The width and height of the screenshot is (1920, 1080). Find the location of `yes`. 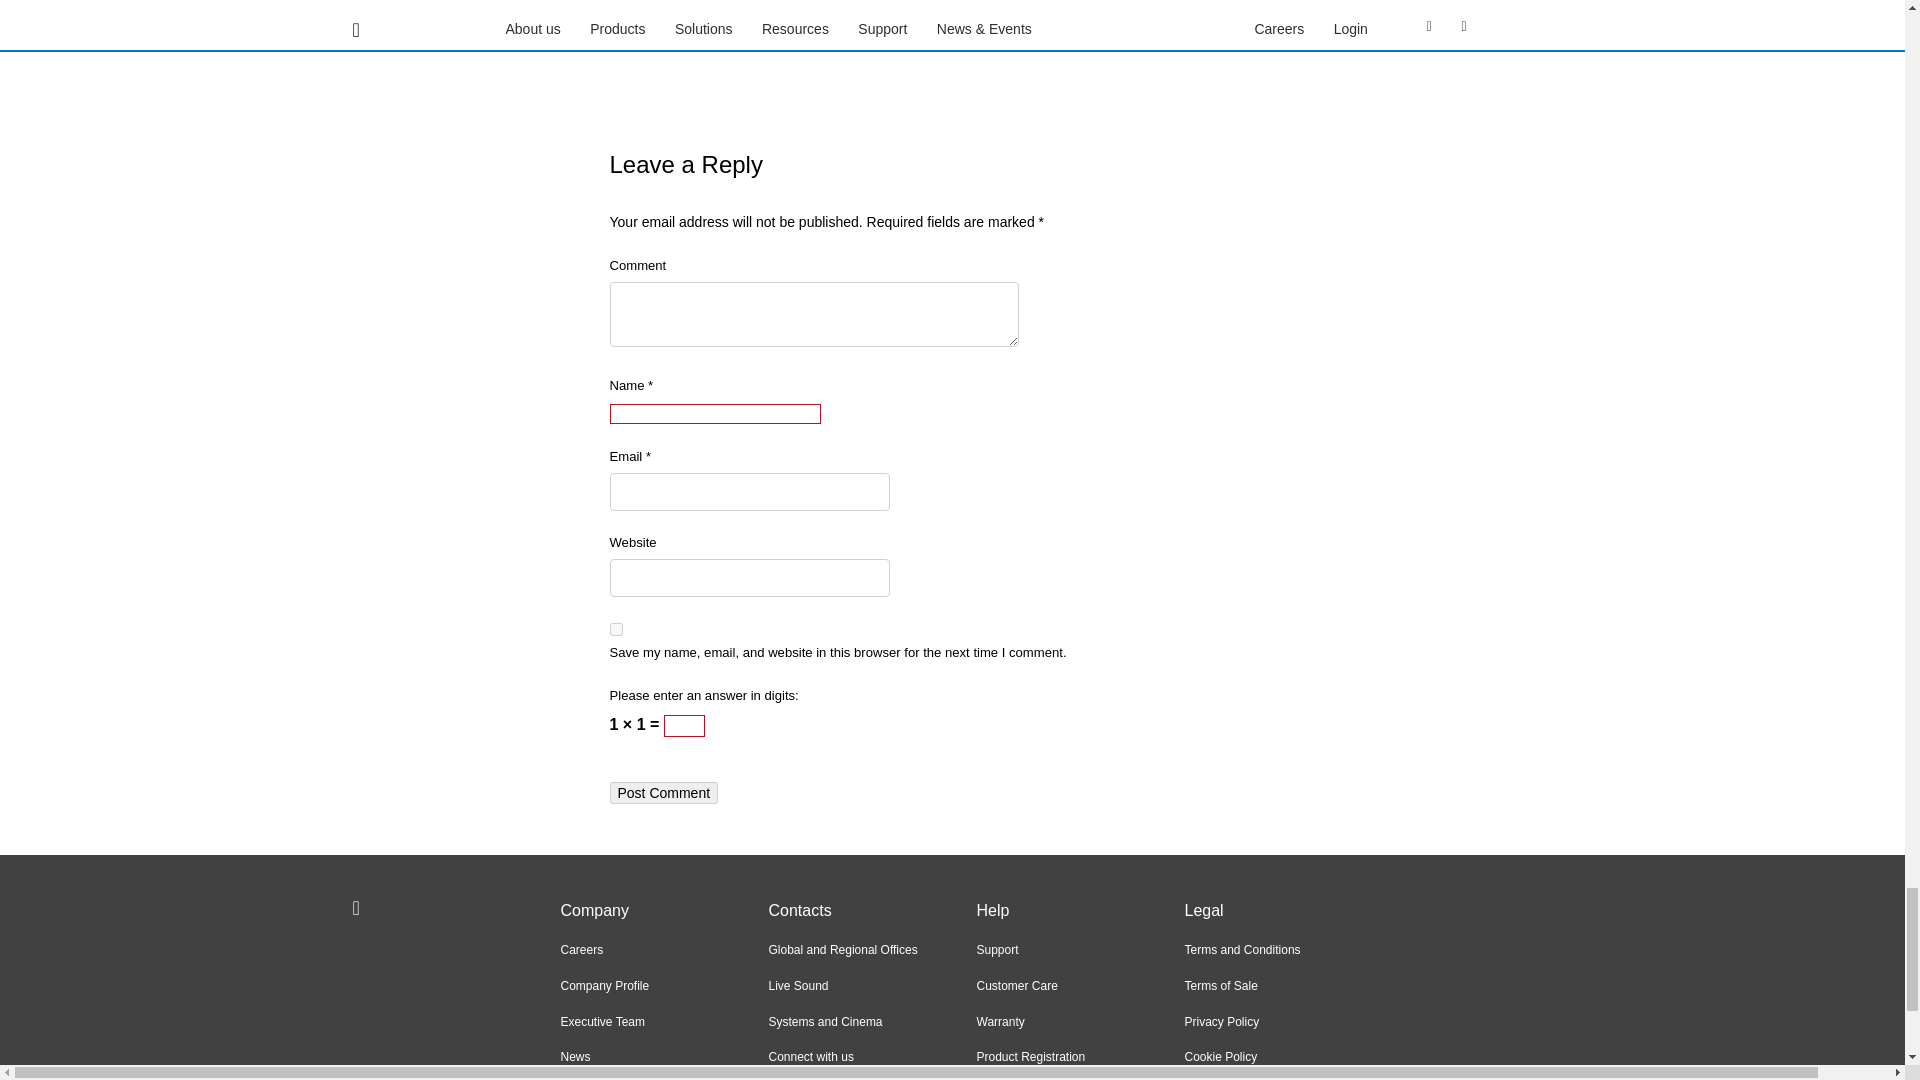

yes is located at coordinates (616, 630).